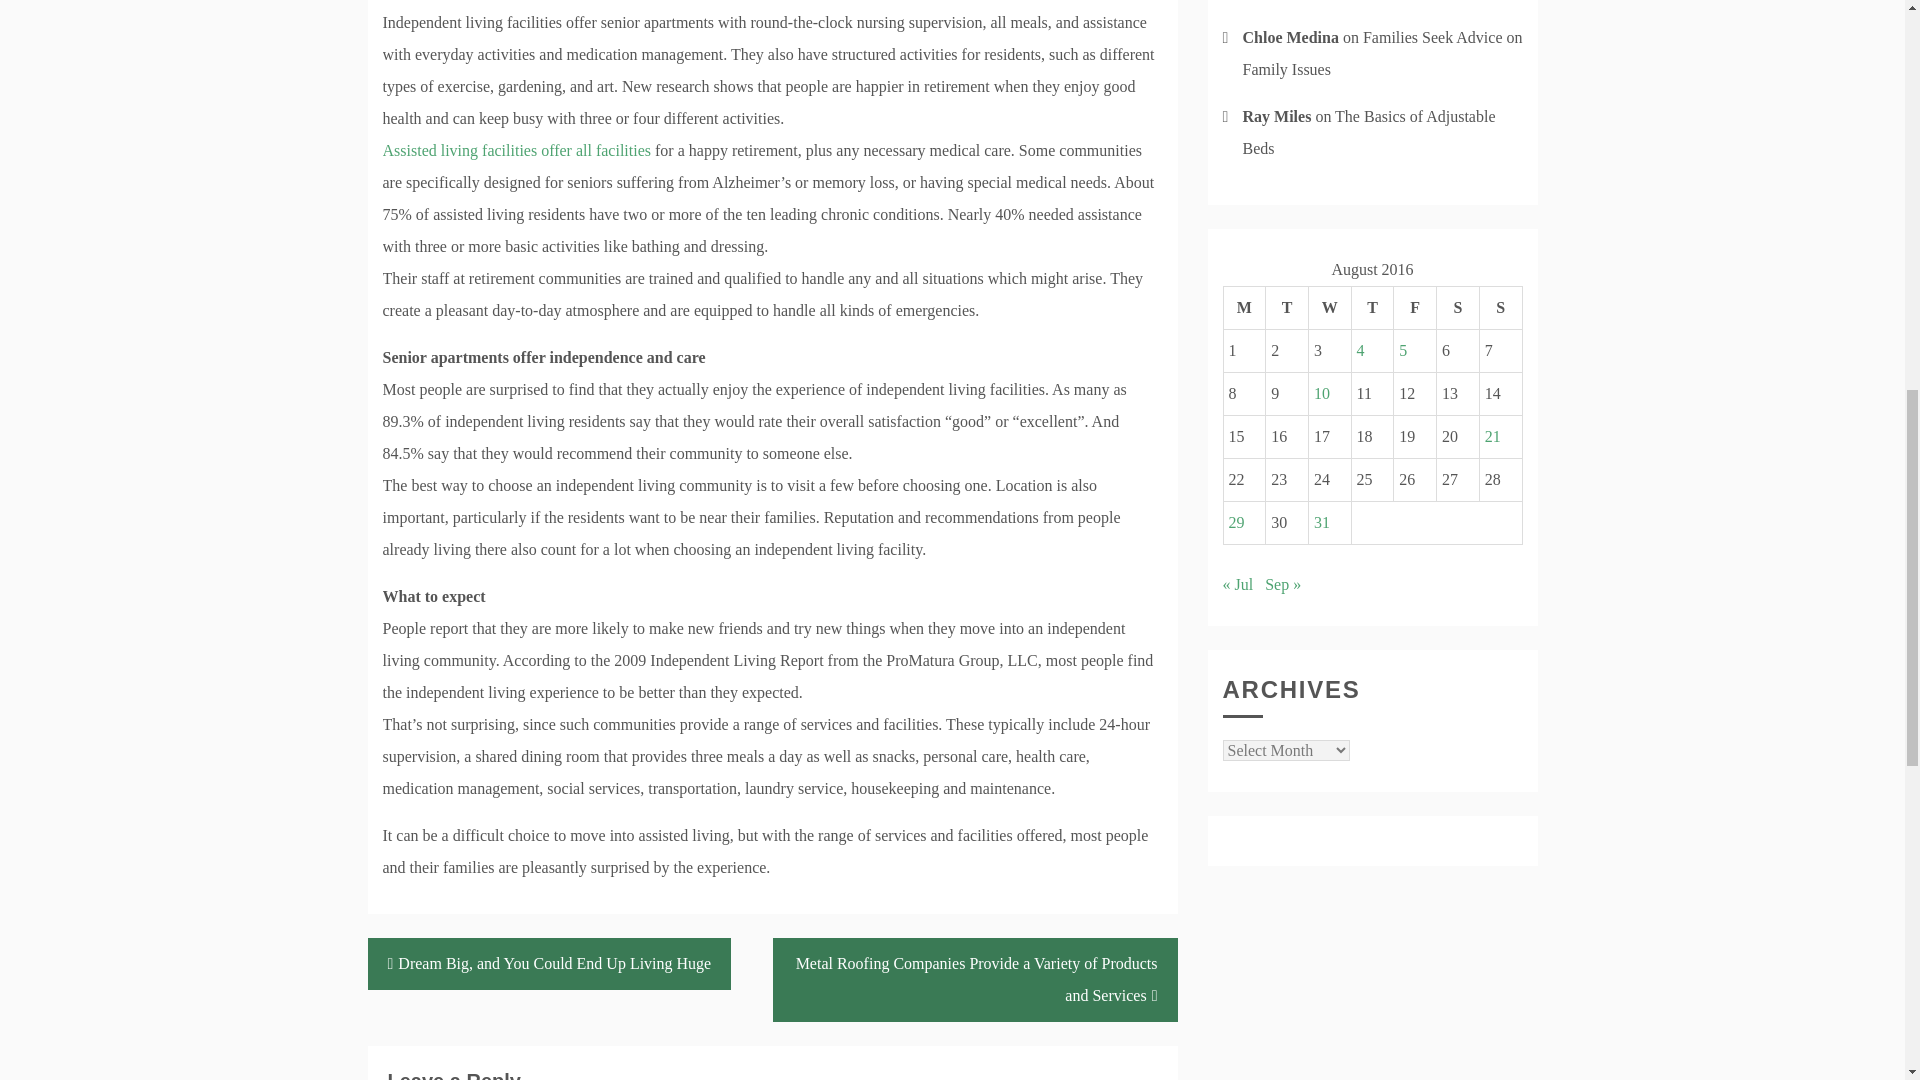 The width and height of the screenshot is (1920, 1080). Describe the element at coordinates (1322, 522) in the screenshot. I see `31` at that location.